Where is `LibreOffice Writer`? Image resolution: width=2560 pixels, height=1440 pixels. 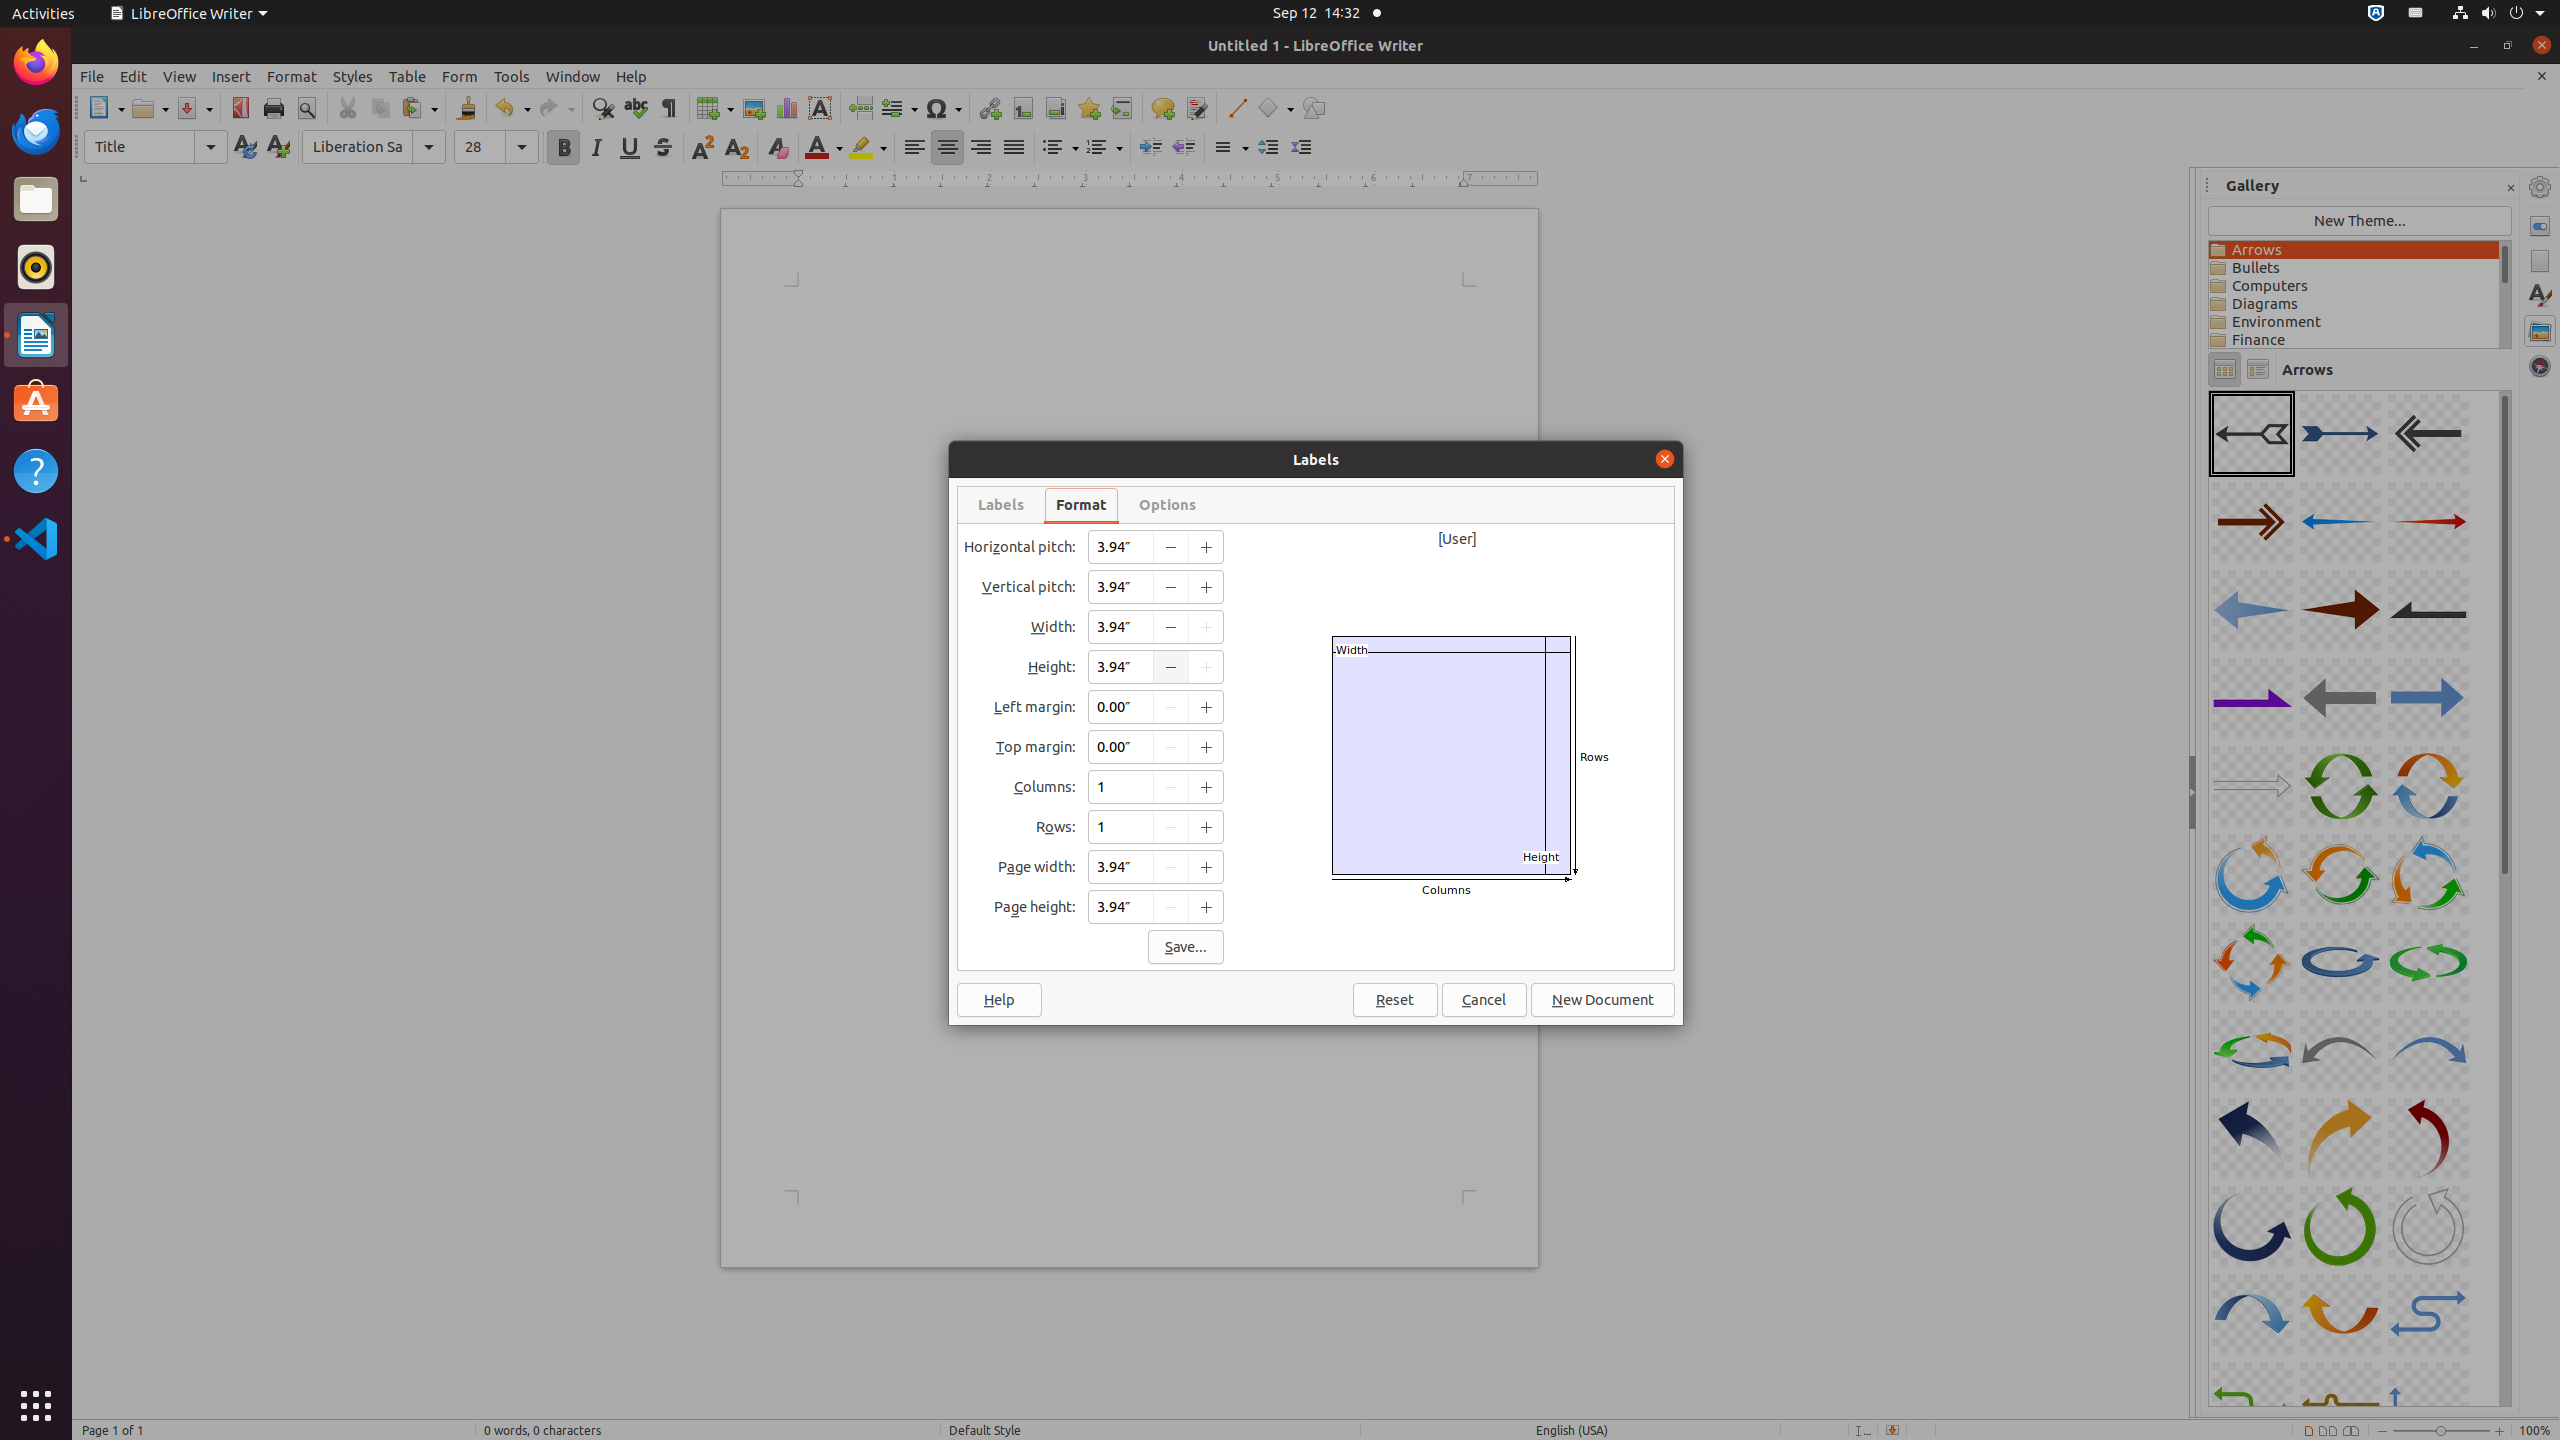 LibreOffice Writer is located at coordinates (36, 334).